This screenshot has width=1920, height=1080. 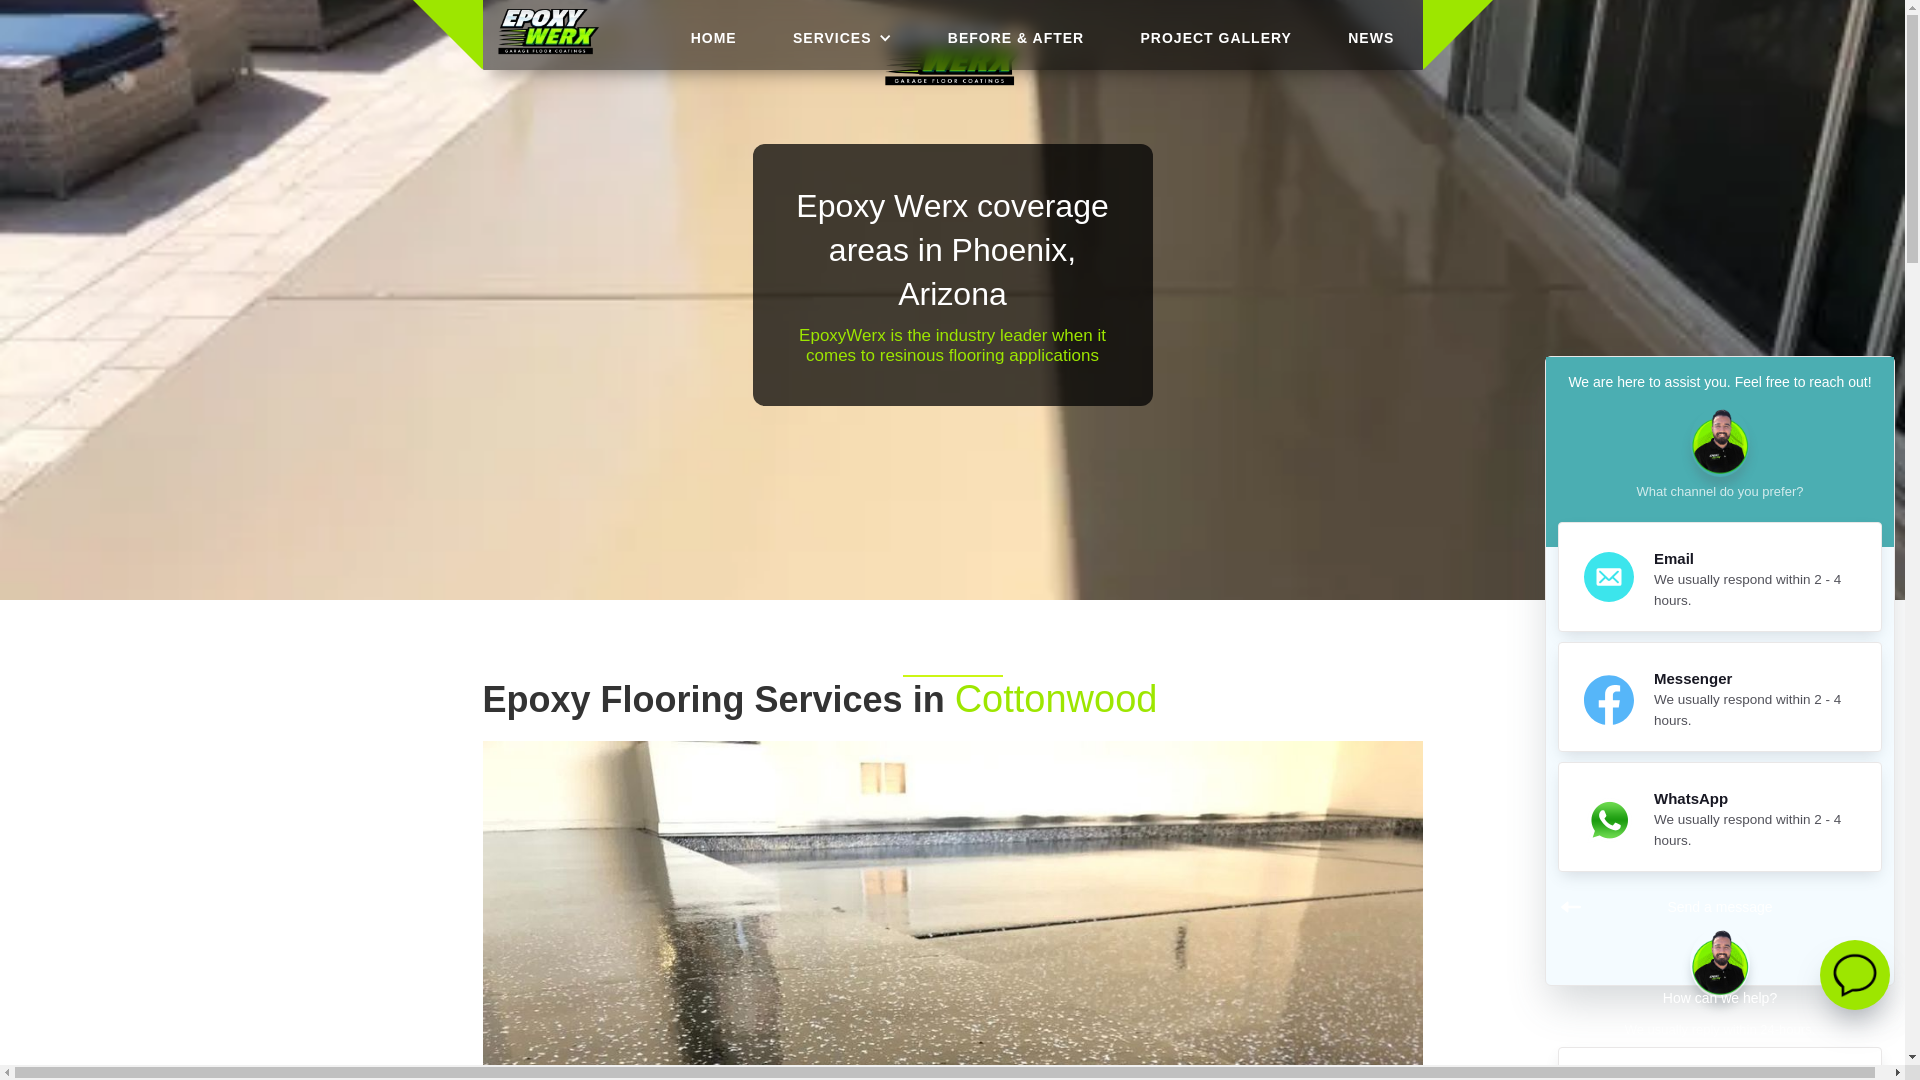 I want to click on HOME, so click(x=713, y=35).